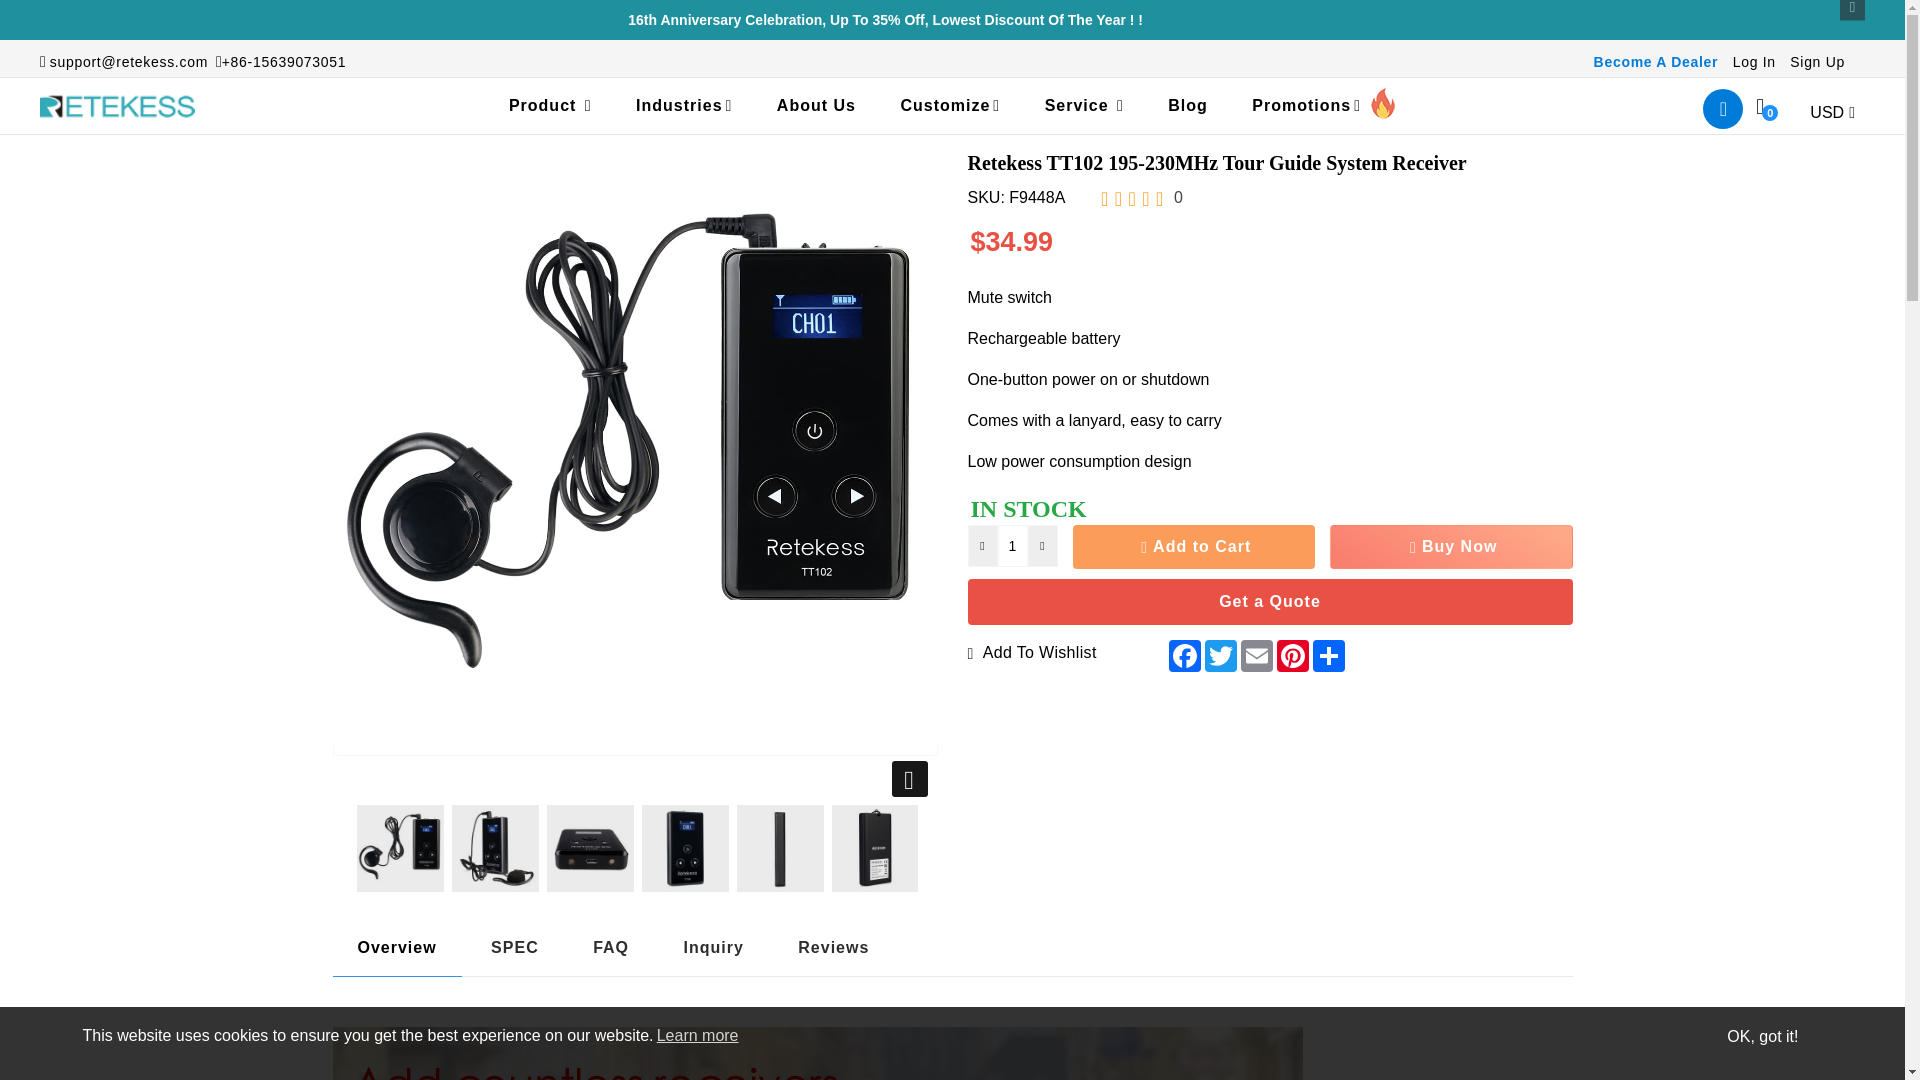 Image resolution: width=1920 pixels, height=1080 pixels. What do you see at coordinates (1012, 546) in the screenshot?
I see `1` at bounding box center [1012, 546].